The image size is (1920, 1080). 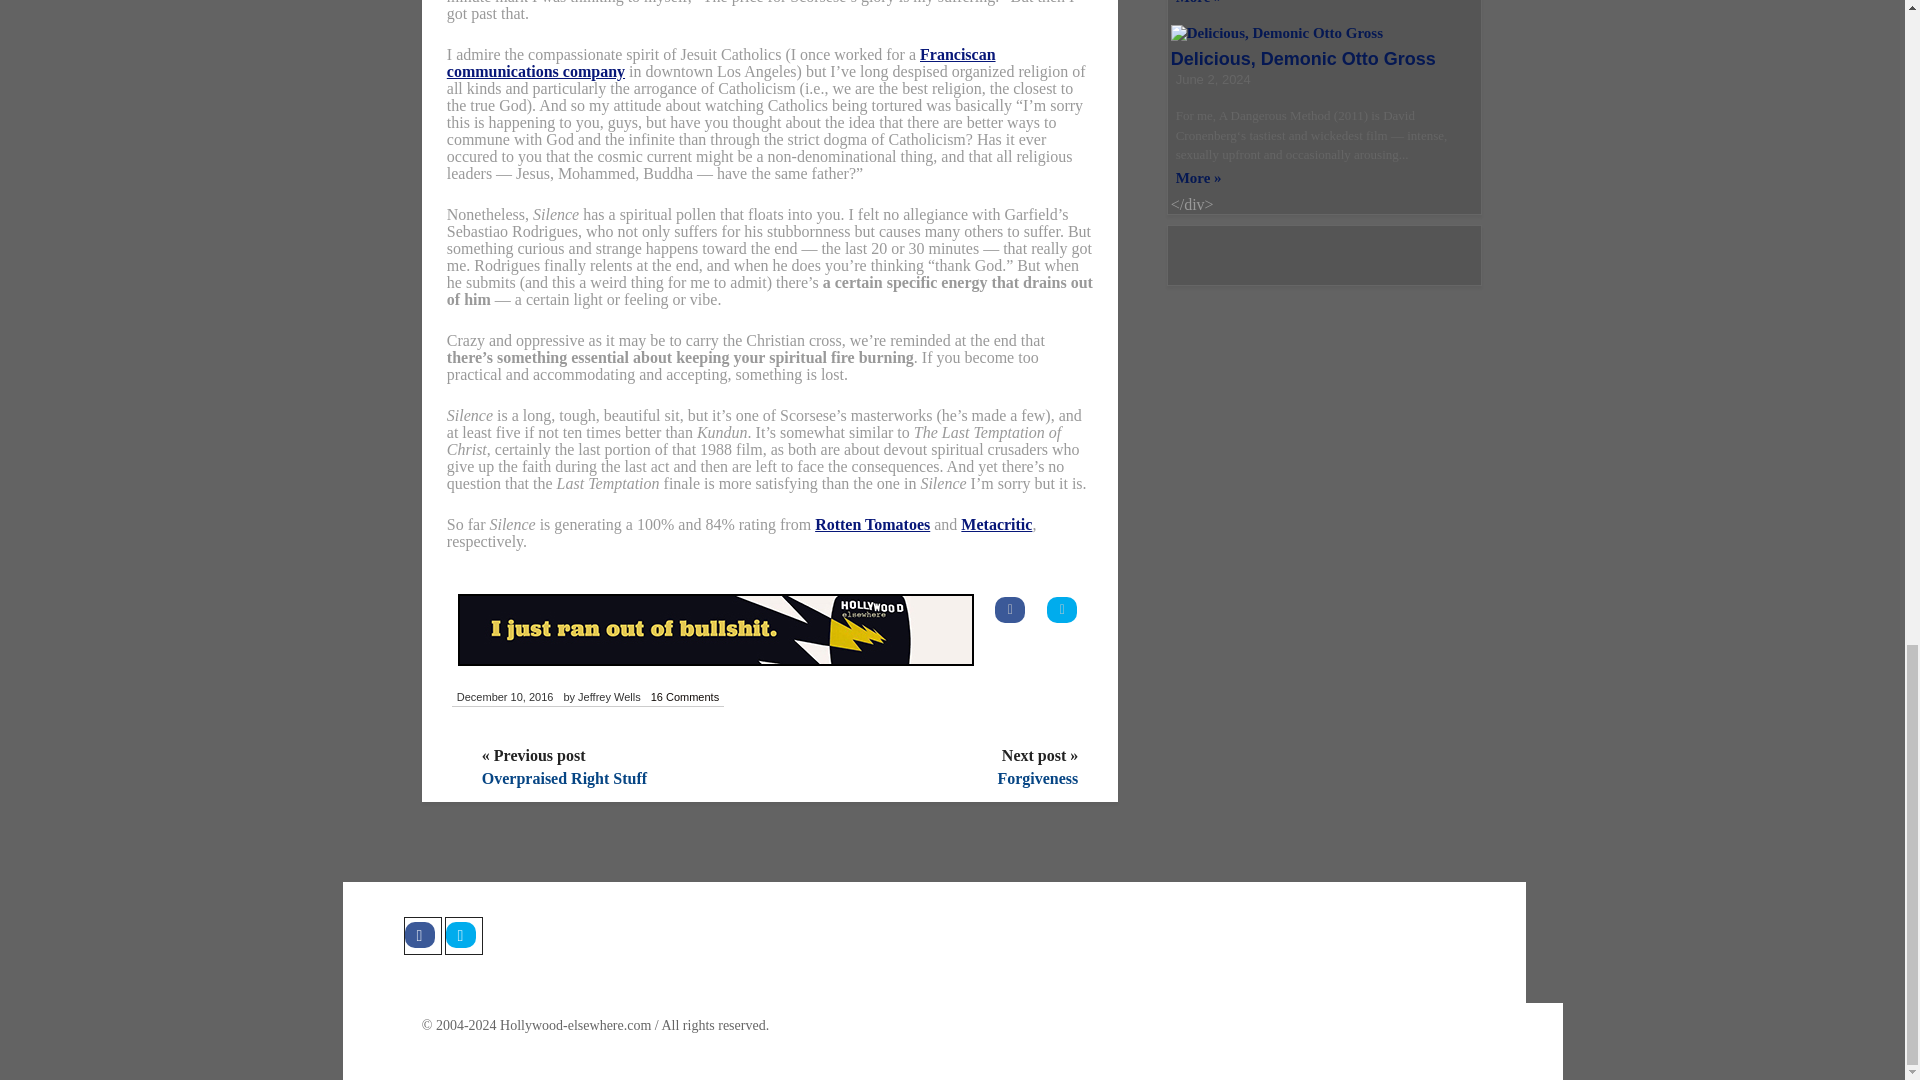 What do you see at coordinates (504, 698) in the screenshot?
I see `December 10, 2016` at bounding box center [504, 698].